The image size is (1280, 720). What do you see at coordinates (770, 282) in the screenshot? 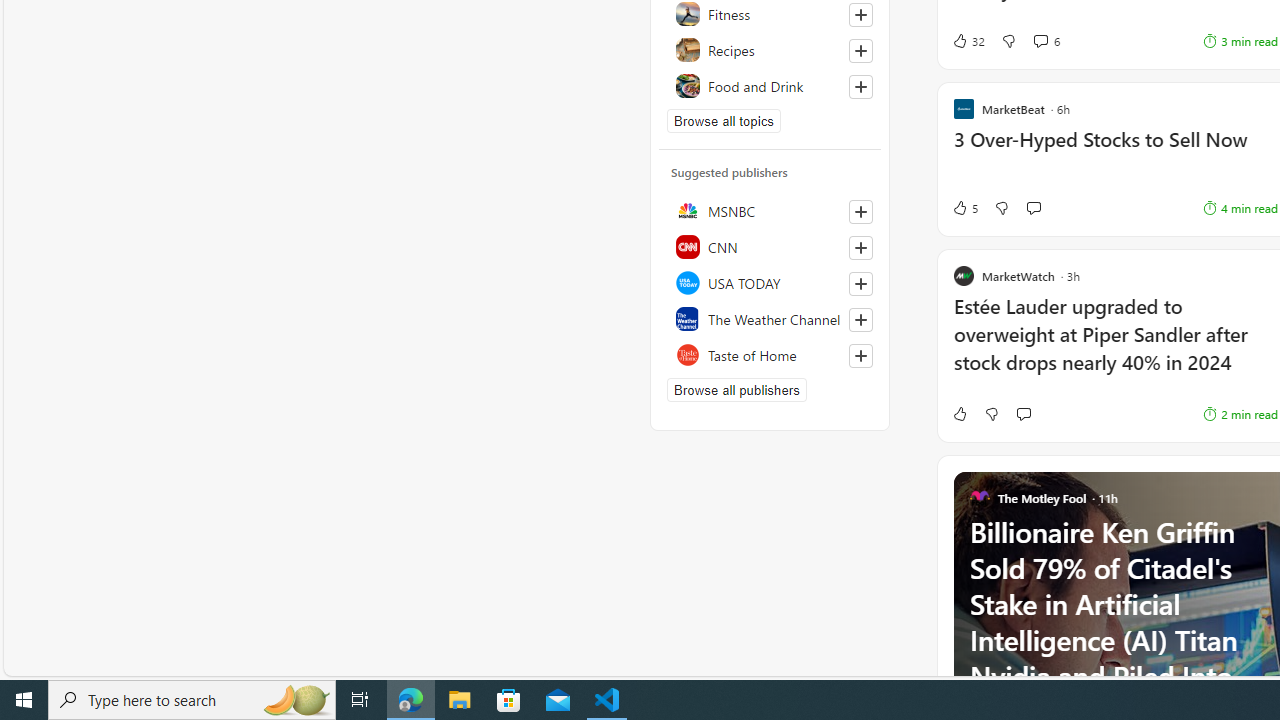
I see `USA TODAY` at bounding box center [770, 282].